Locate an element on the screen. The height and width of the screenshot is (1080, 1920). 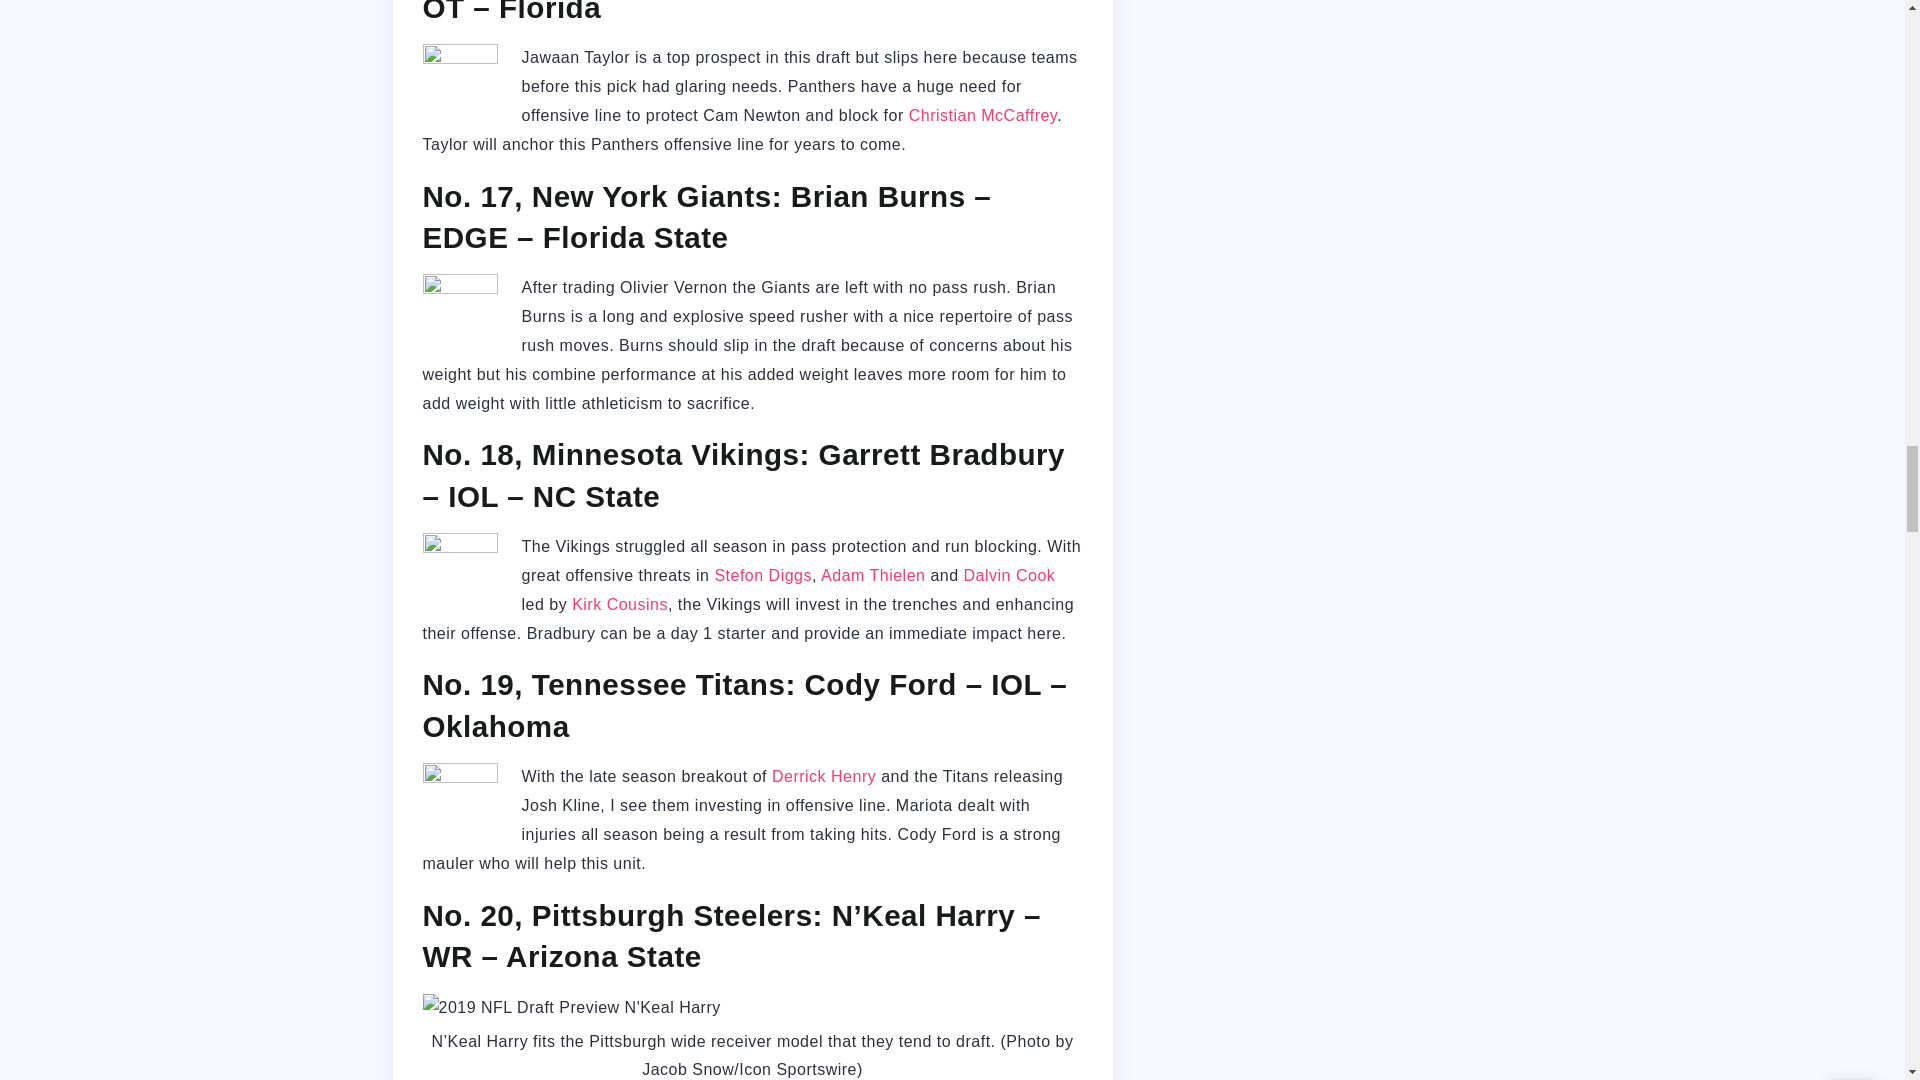
Christian McCaffrey is located at coordinates (982, 115).